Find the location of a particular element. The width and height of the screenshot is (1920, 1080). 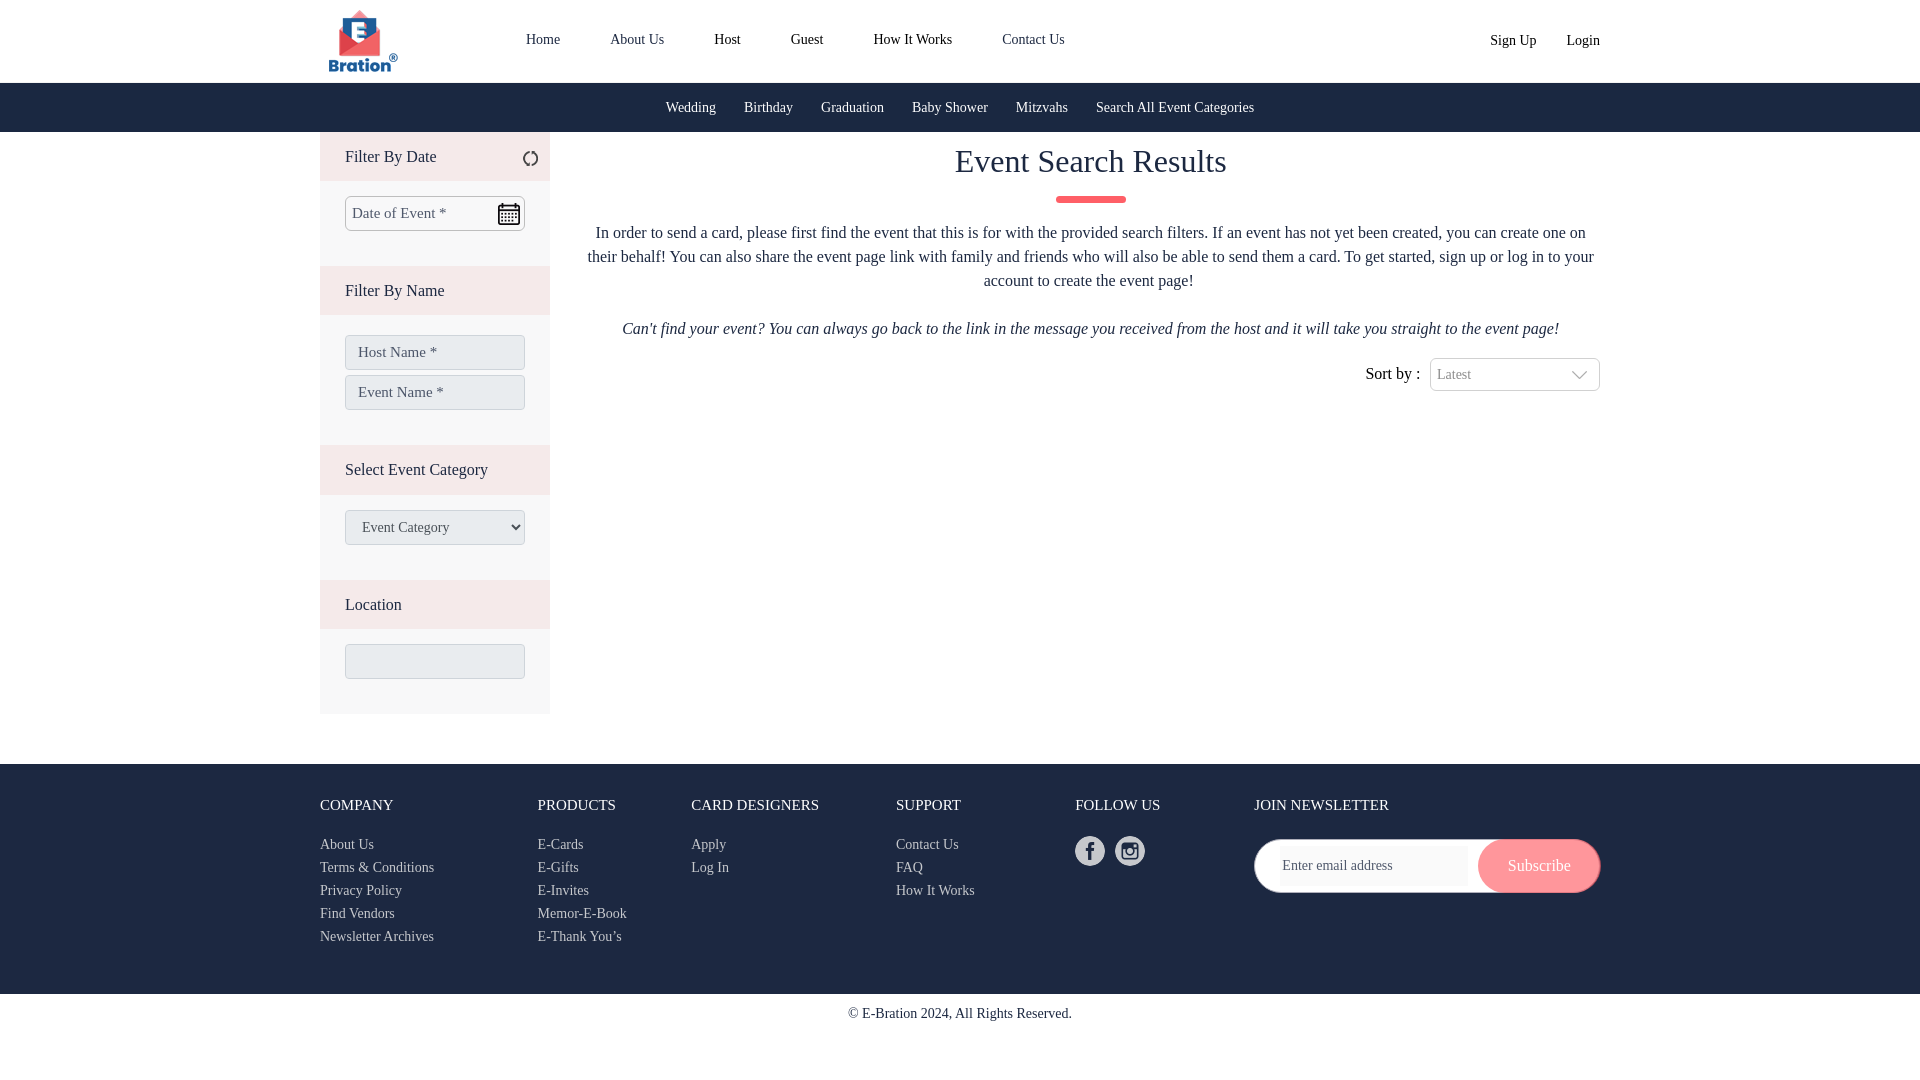

Home is located at coordinates (543, 40).